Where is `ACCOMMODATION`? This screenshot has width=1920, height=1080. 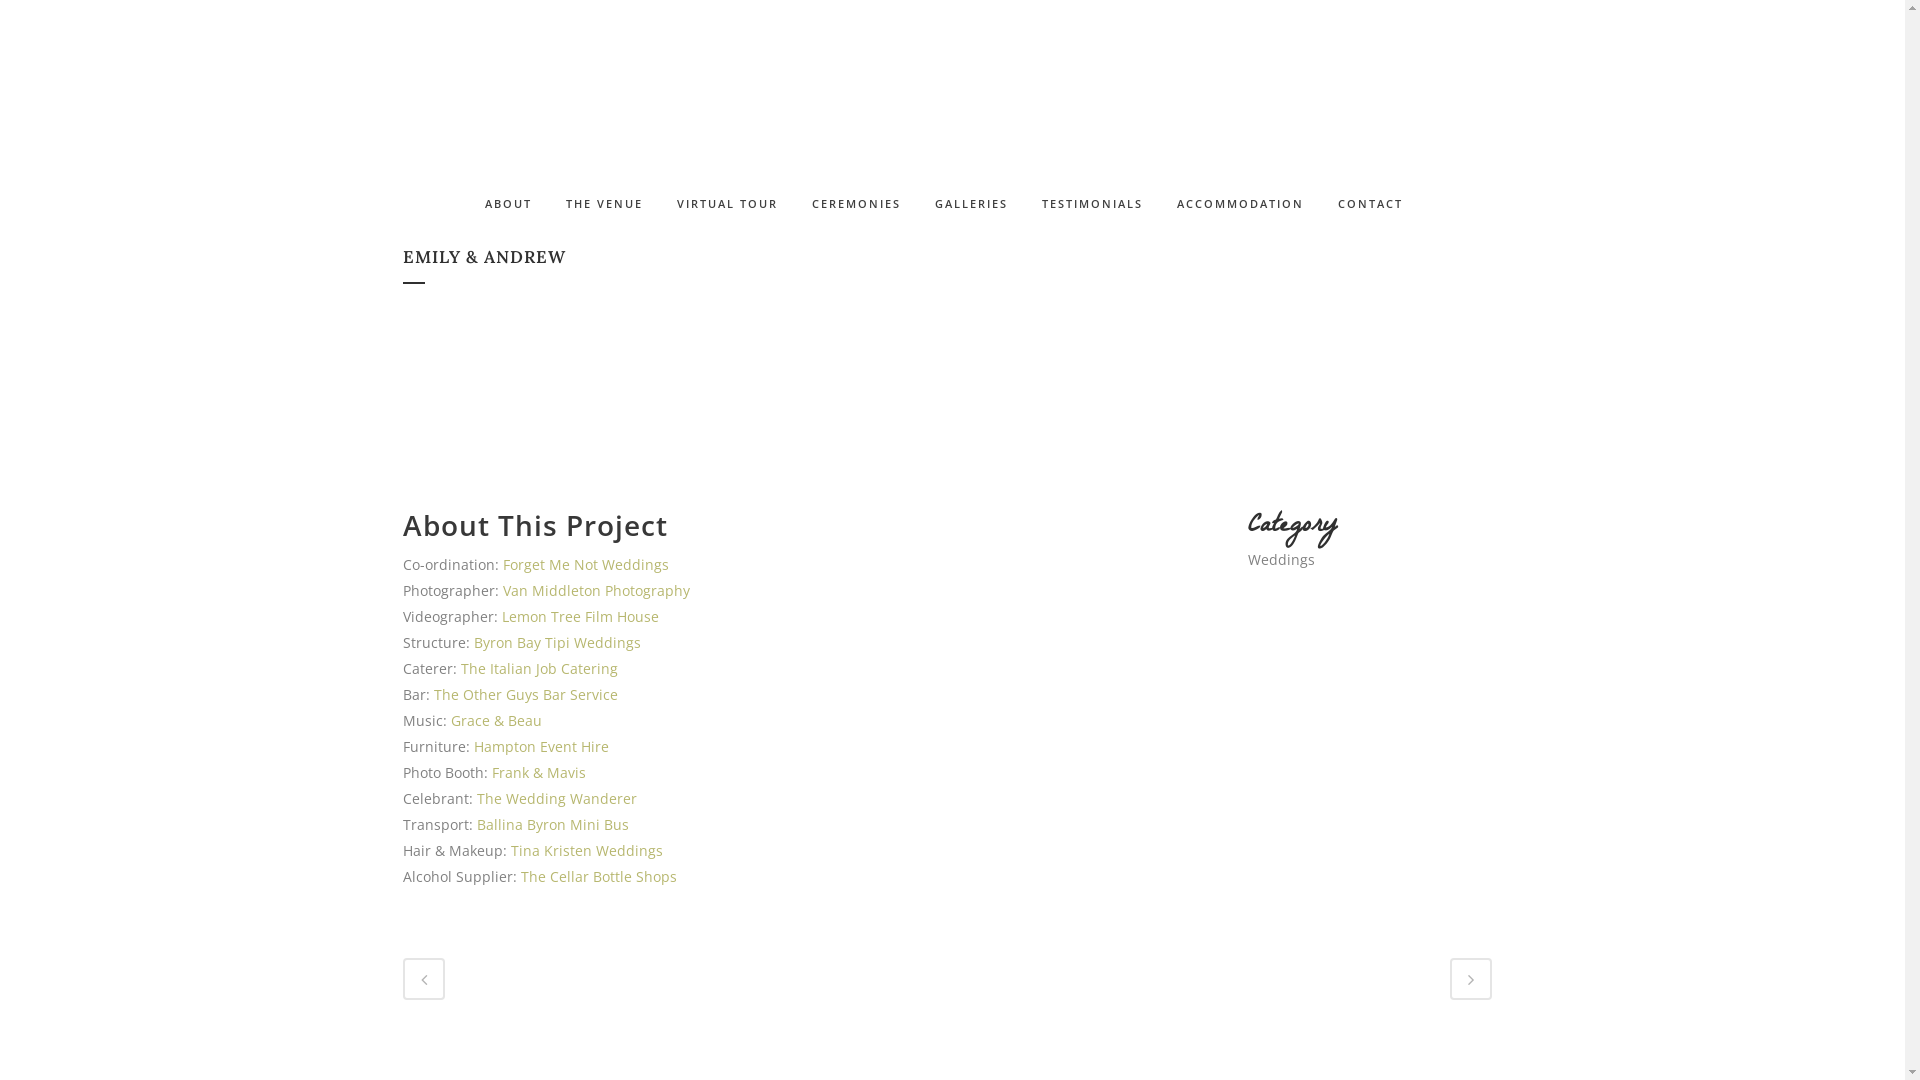
ACCOMMODATION is located at coordinates (1240, 204).